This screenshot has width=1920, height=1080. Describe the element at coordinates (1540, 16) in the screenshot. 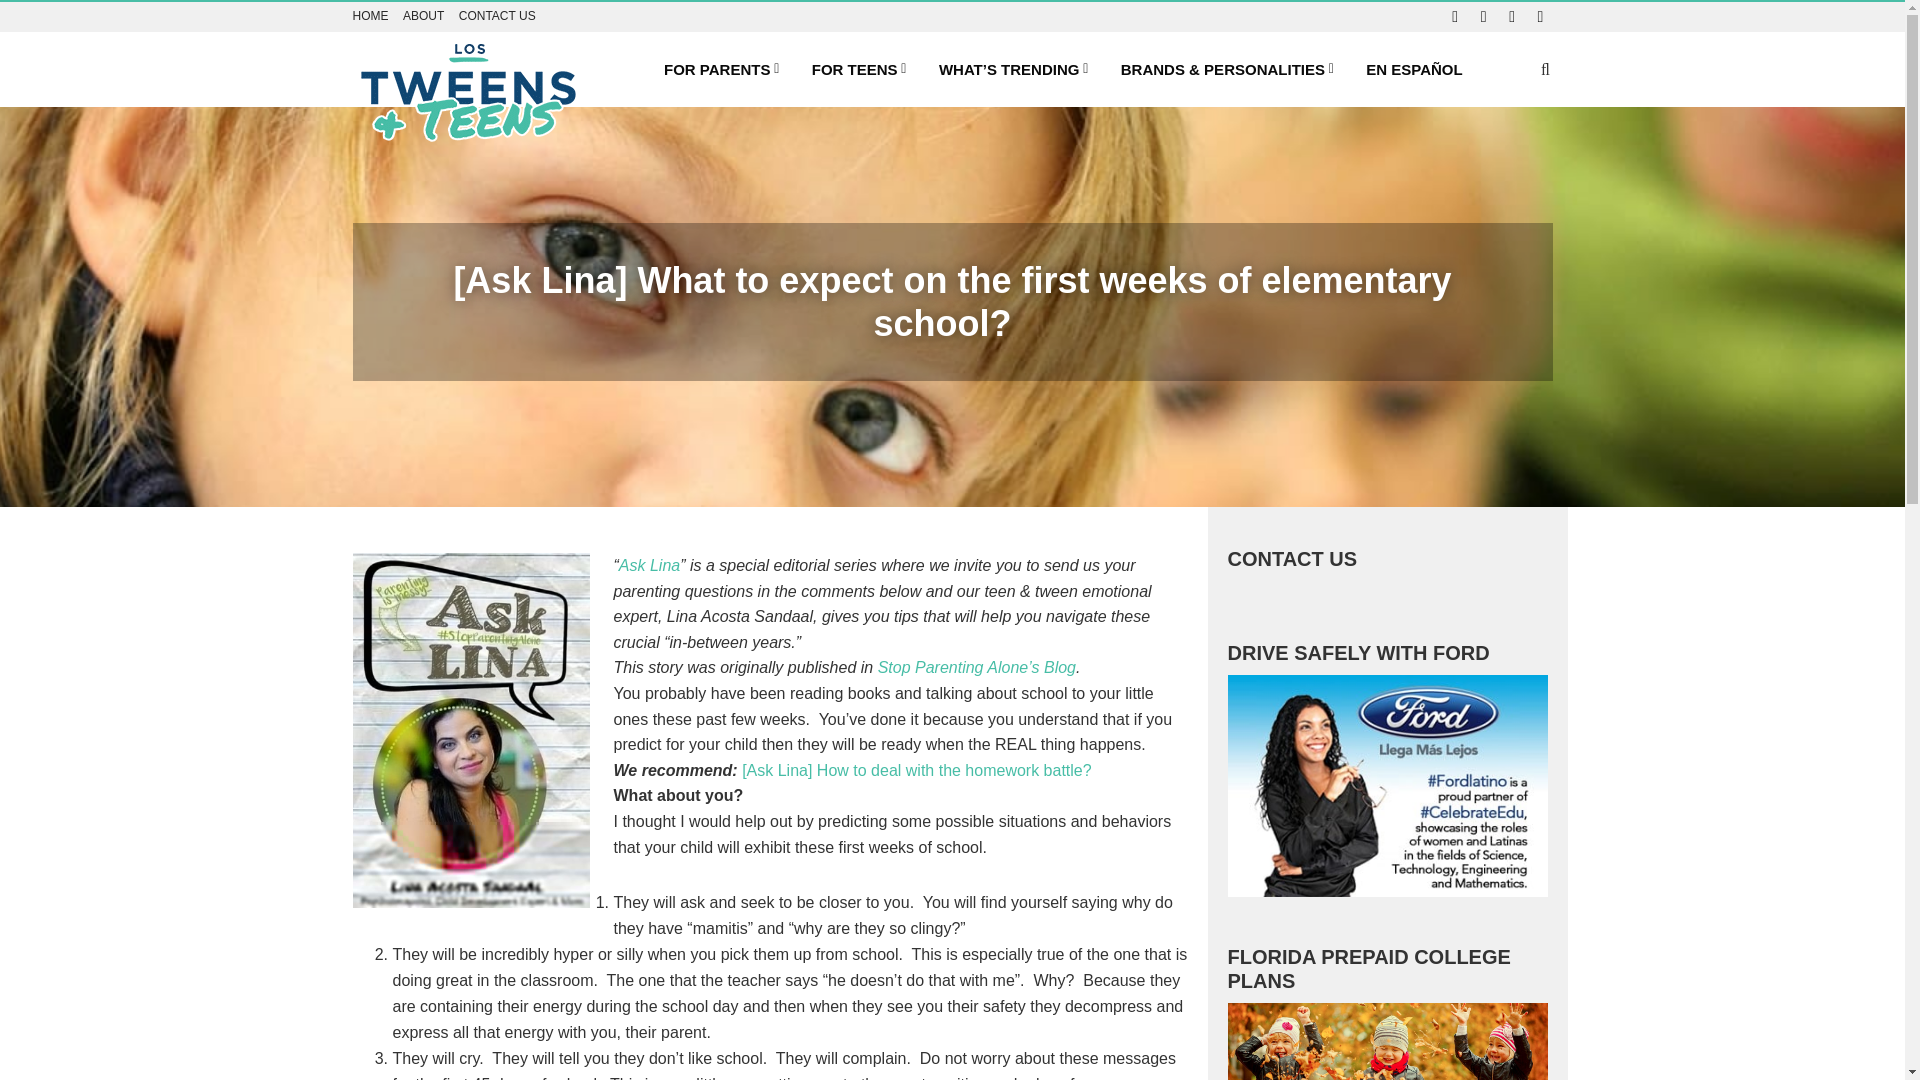

I see `Lostweens Youtube` at that location.